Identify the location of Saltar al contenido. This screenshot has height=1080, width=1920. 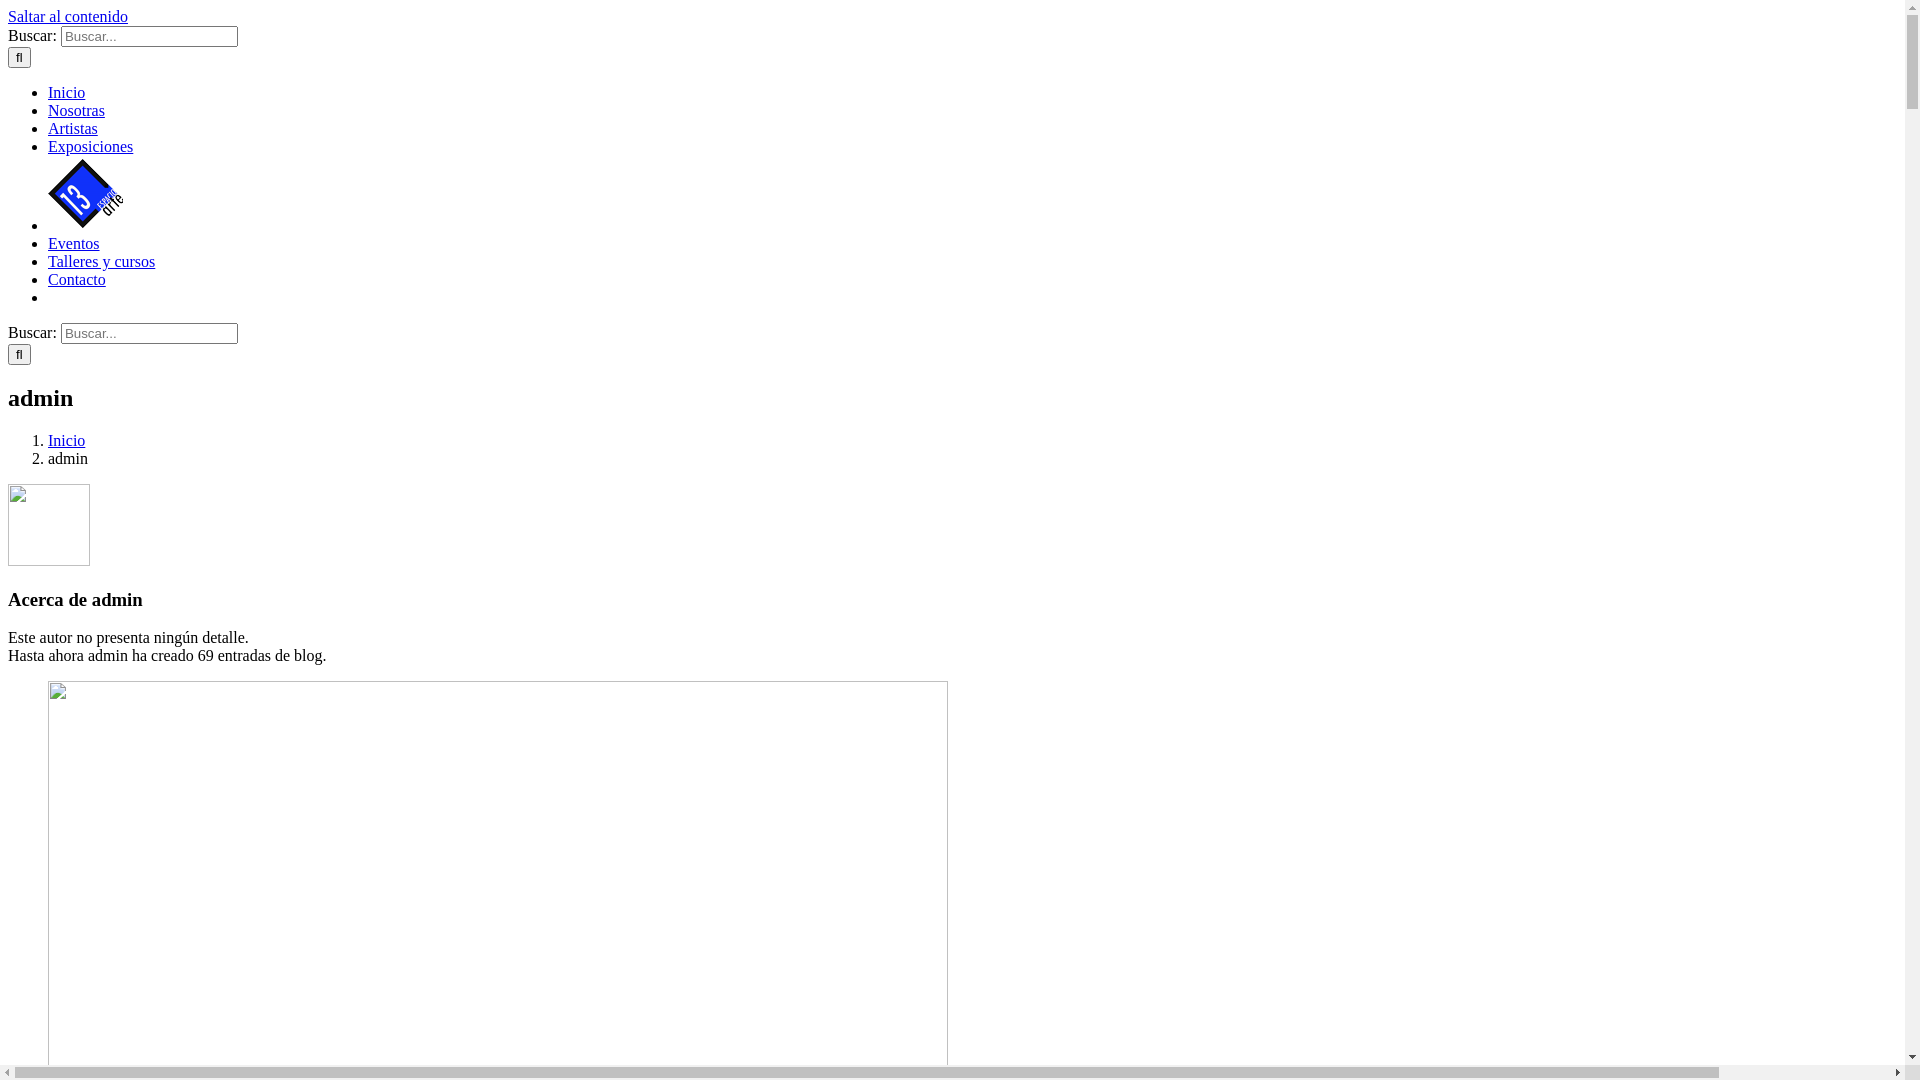
(68, 16).